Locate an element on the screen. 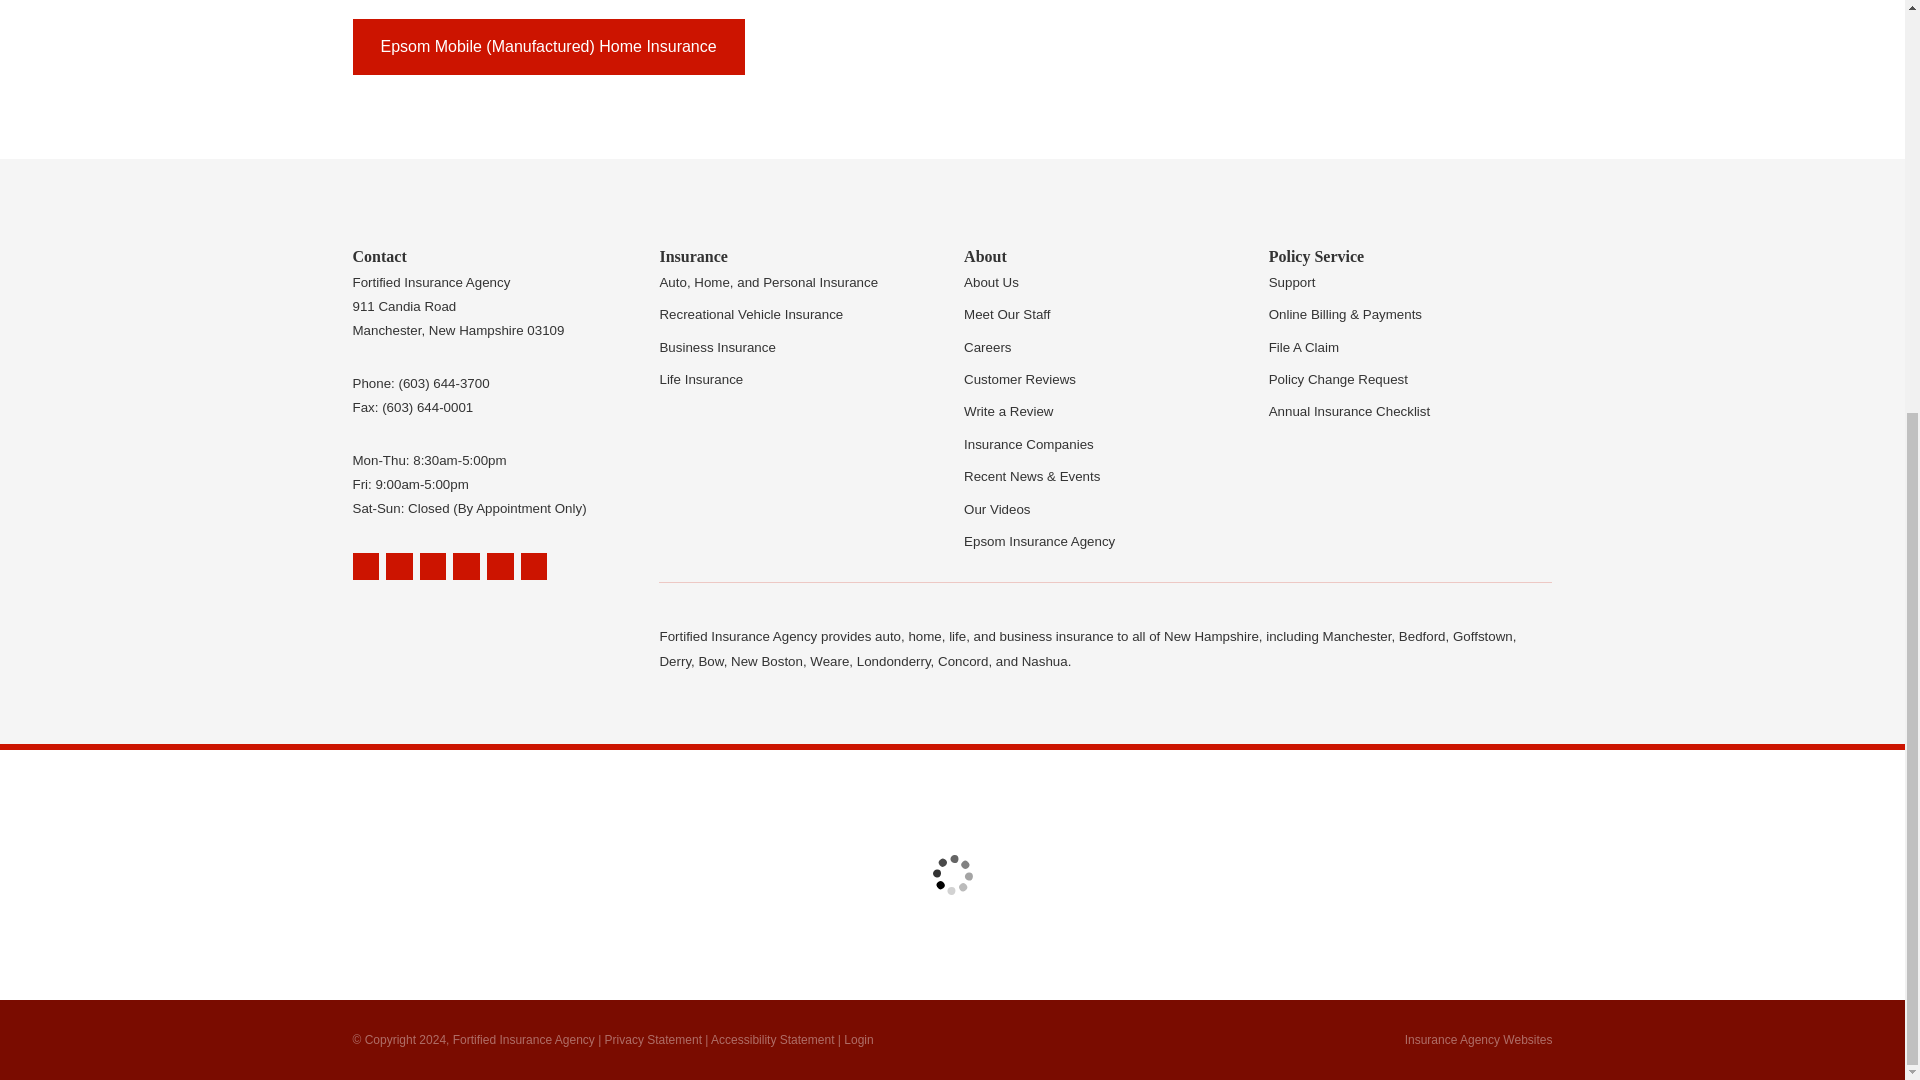 The image size is (1920, 1080). Facebook is located at coordinates (434, 566).